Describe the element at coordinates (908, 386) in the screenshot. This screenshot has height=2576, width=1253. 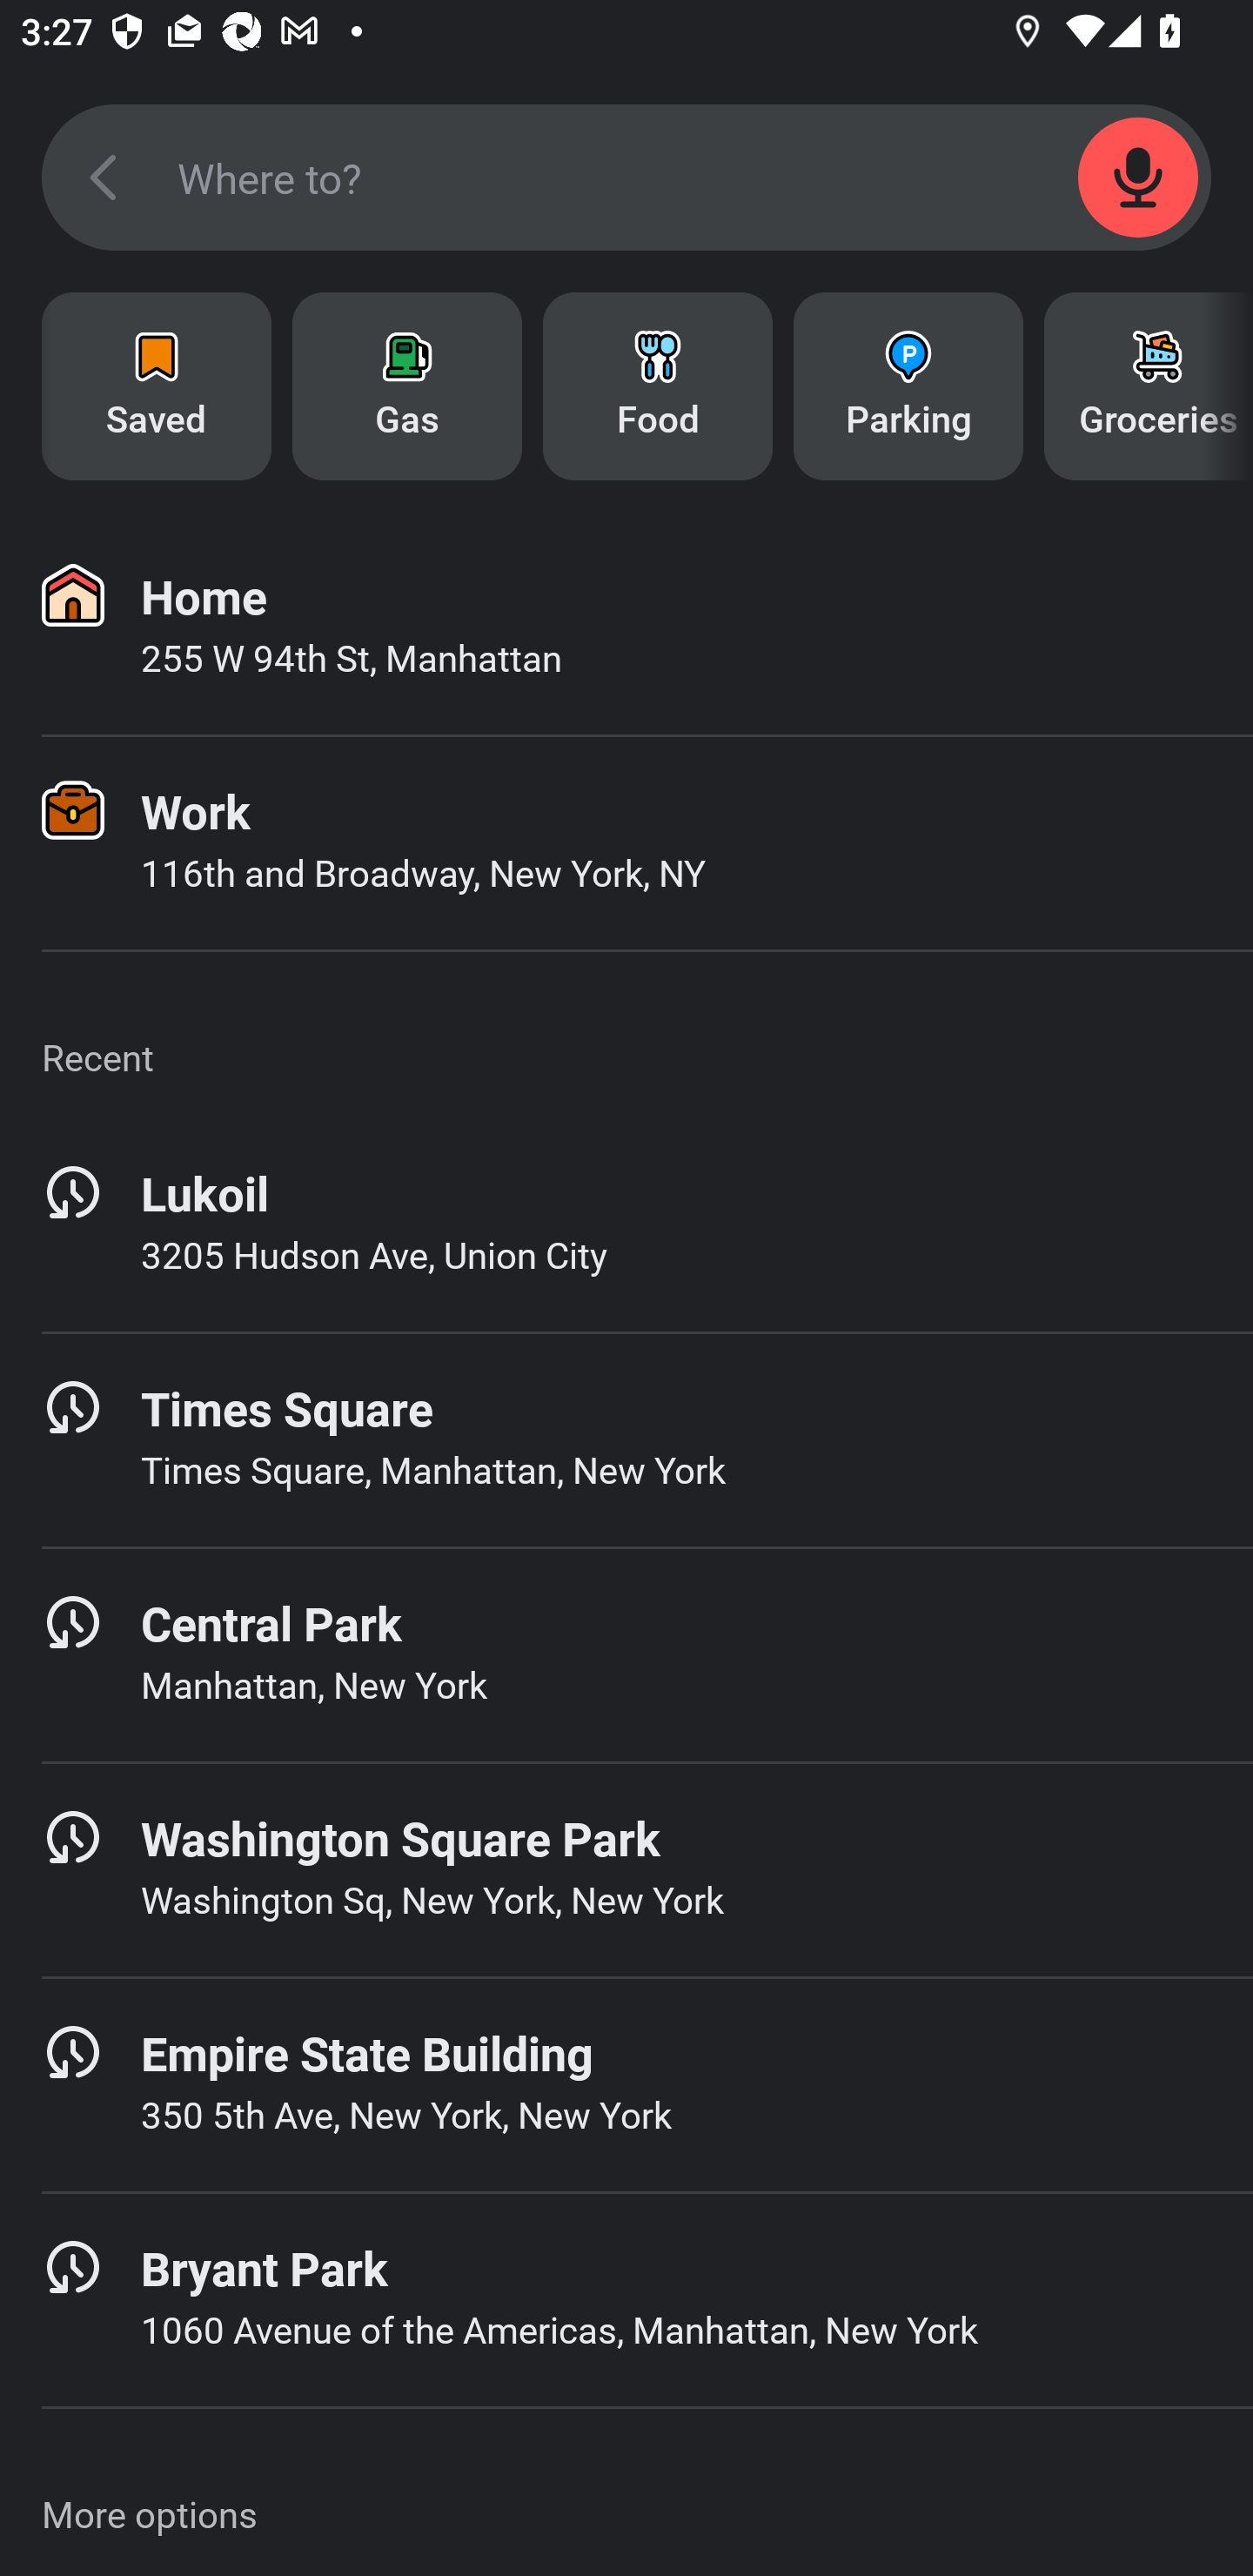
I see `Parking` at that location.